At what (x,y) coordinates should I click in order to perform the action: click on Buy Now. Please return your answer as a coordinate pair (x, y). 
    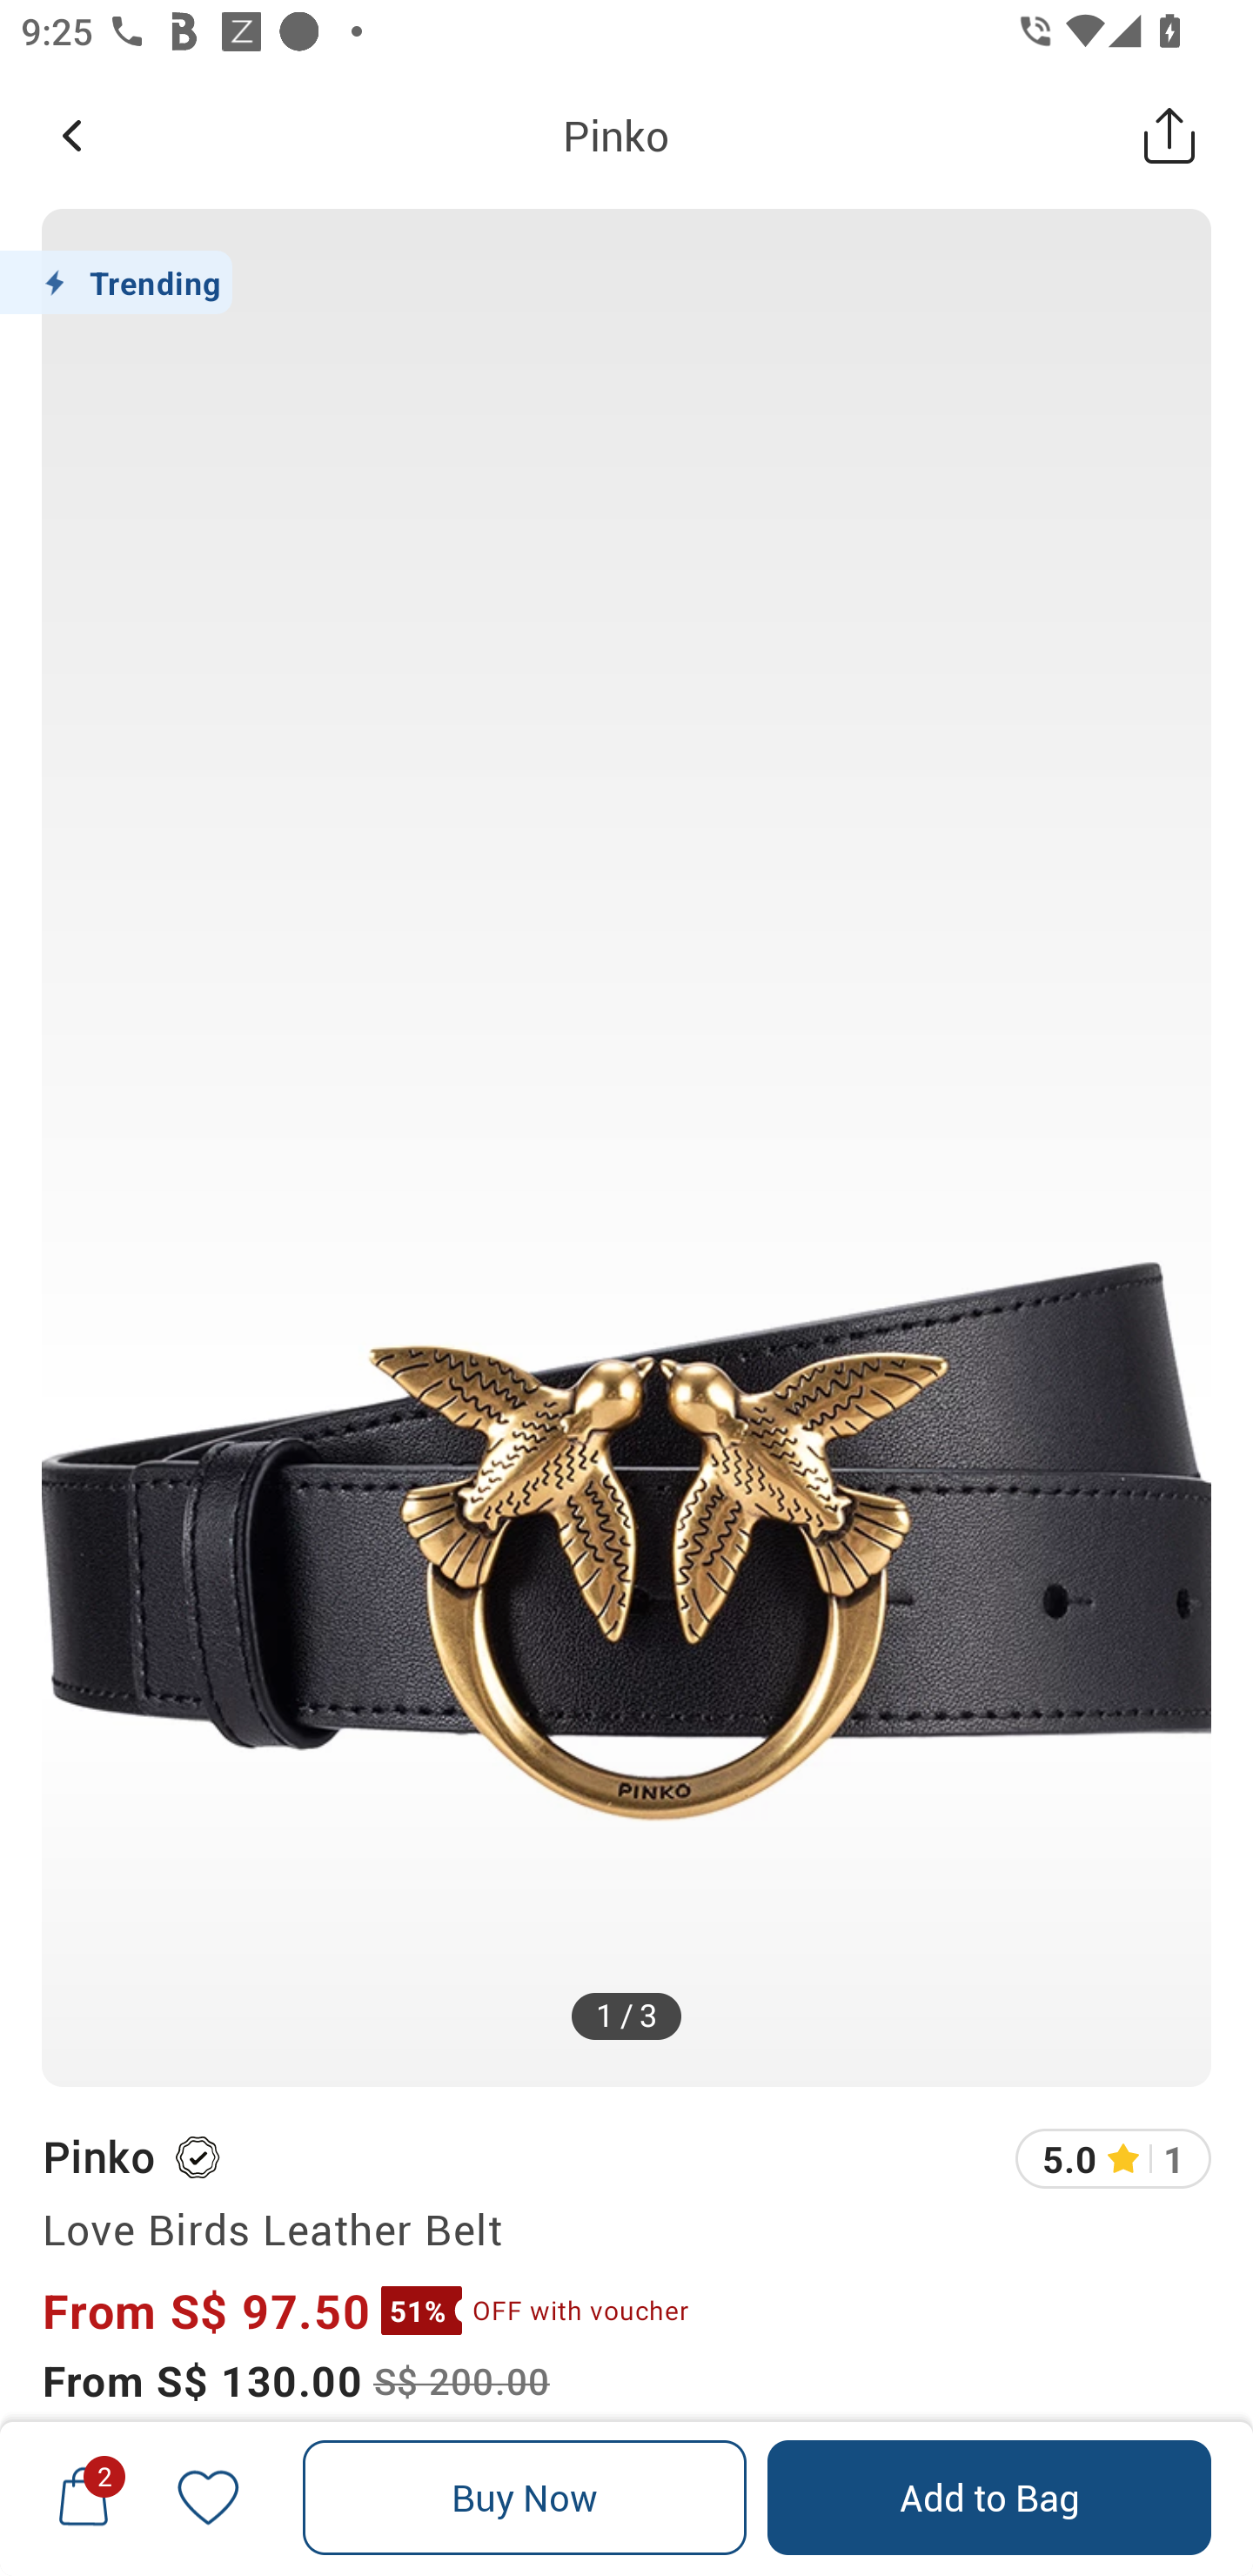
    Looking at the image, I should click on (525, 2498).